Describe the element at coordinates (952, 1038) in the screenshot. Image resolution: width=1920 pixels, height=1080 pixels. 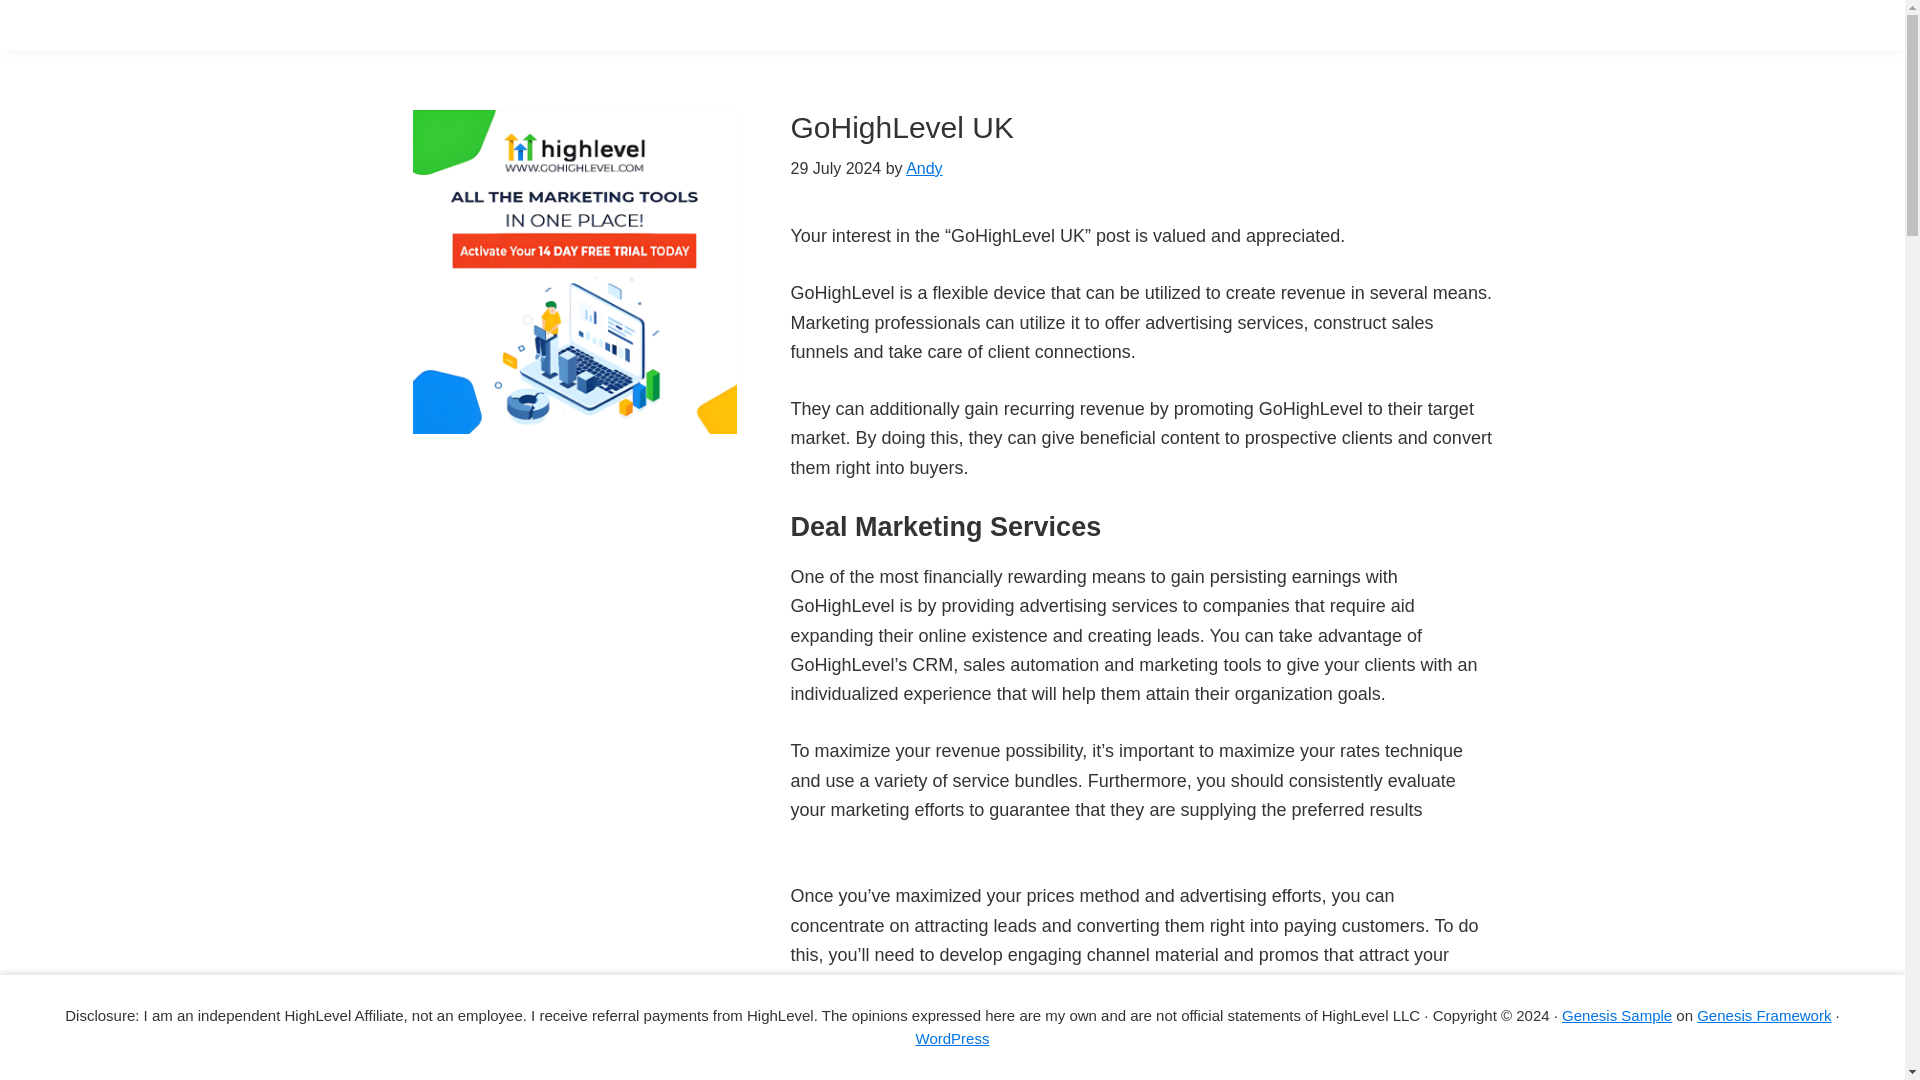
I see `WordPress` at that location.